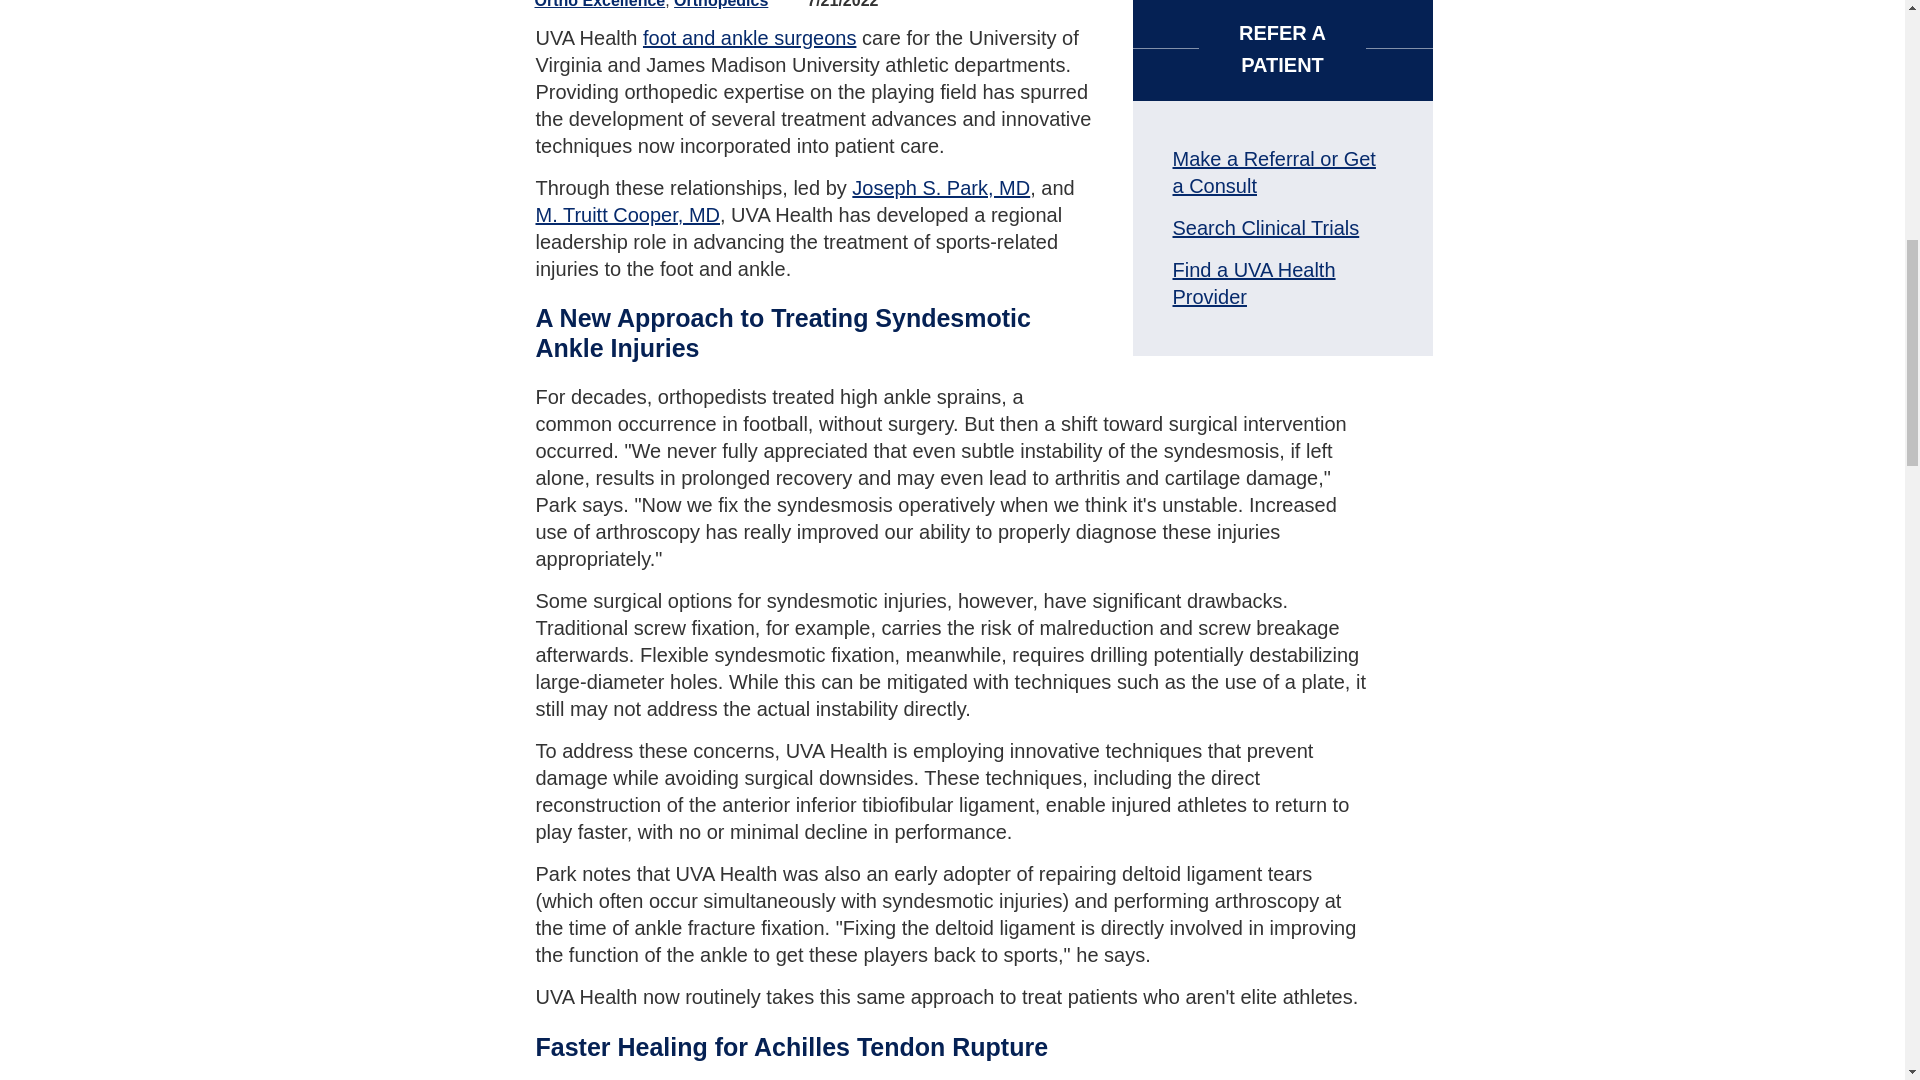 The width and height of the screenshot is (1920, 1080). What do you see at coordinates (628, 214) in the screenshot?
I see `M. Truitt Cooper, MD` at bounding box center [628, 214].